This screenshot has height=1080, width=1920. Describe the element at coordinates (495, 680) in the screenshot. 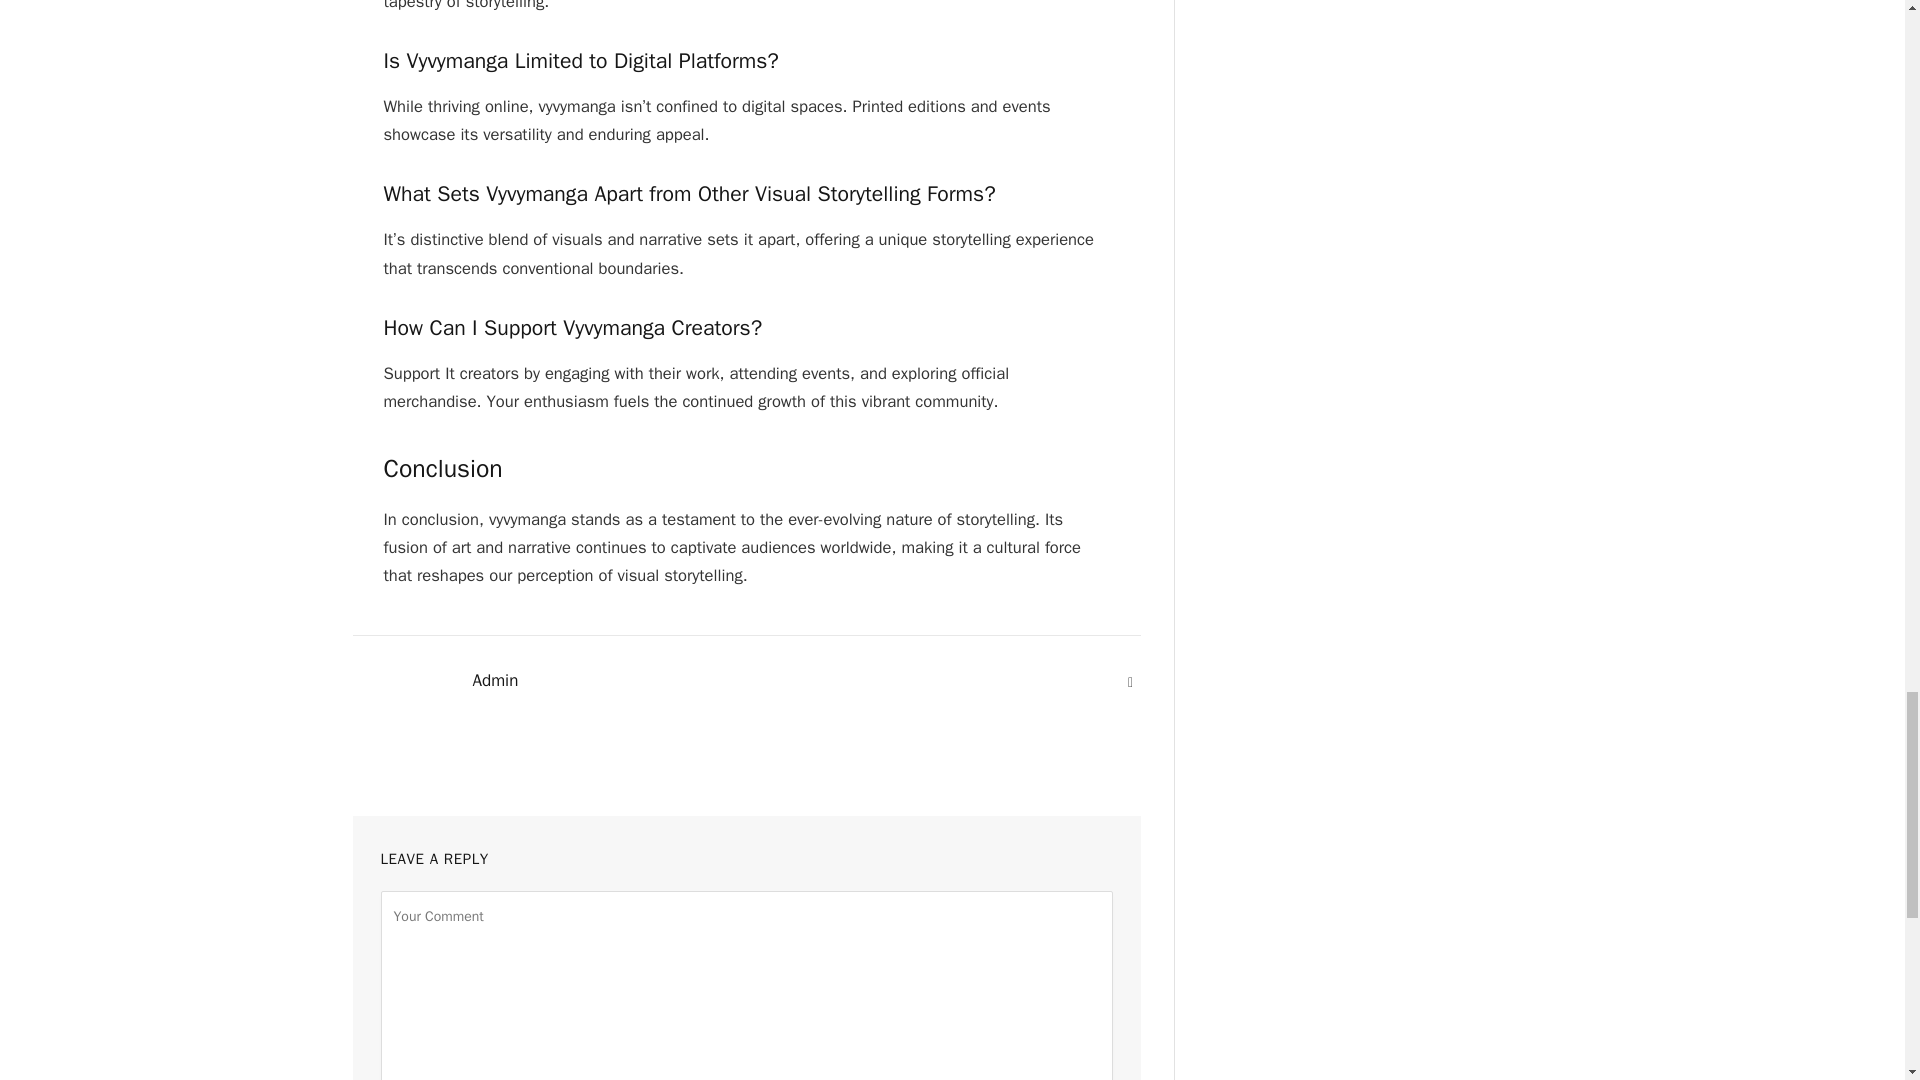

I see `Posts by Admin` at that location.